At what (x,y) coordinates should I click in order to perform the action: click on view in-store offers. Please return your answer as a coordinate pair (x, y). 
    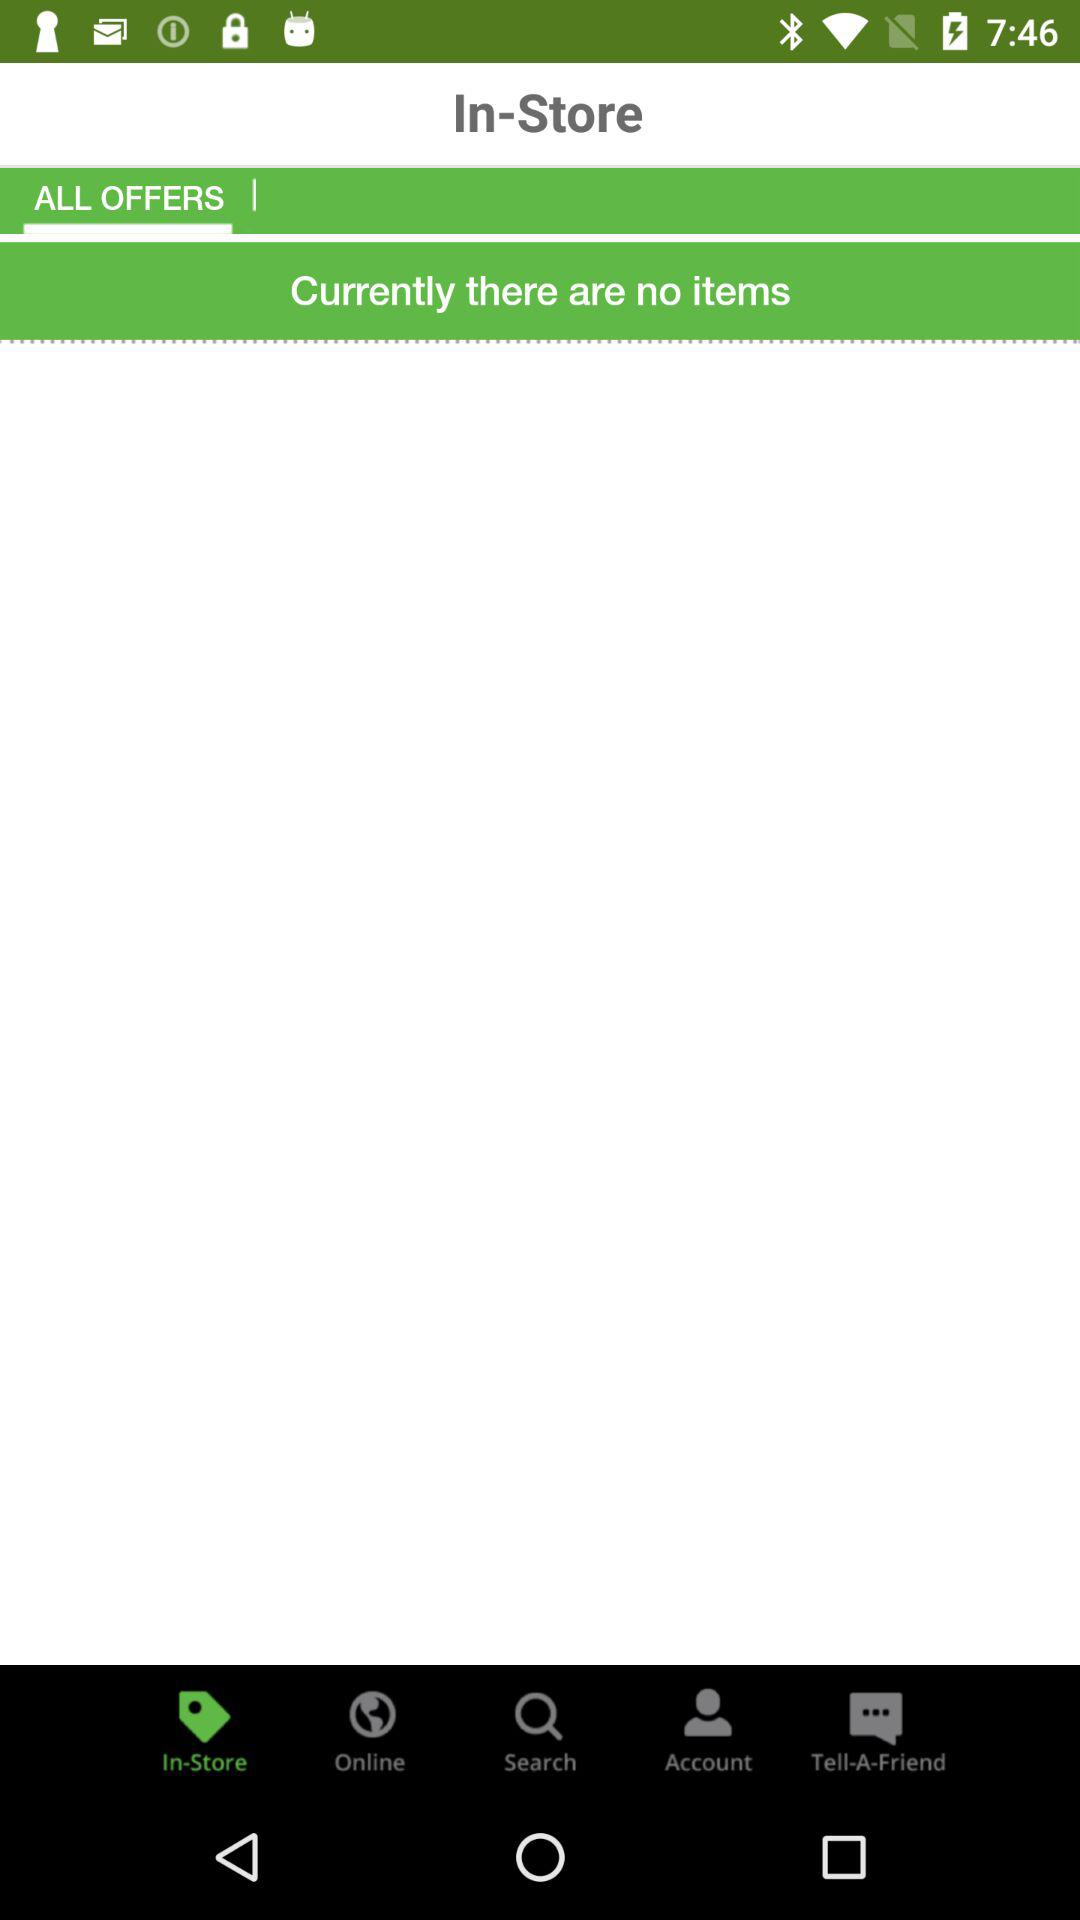
    Looking at the image, I should click on (204, 1730).